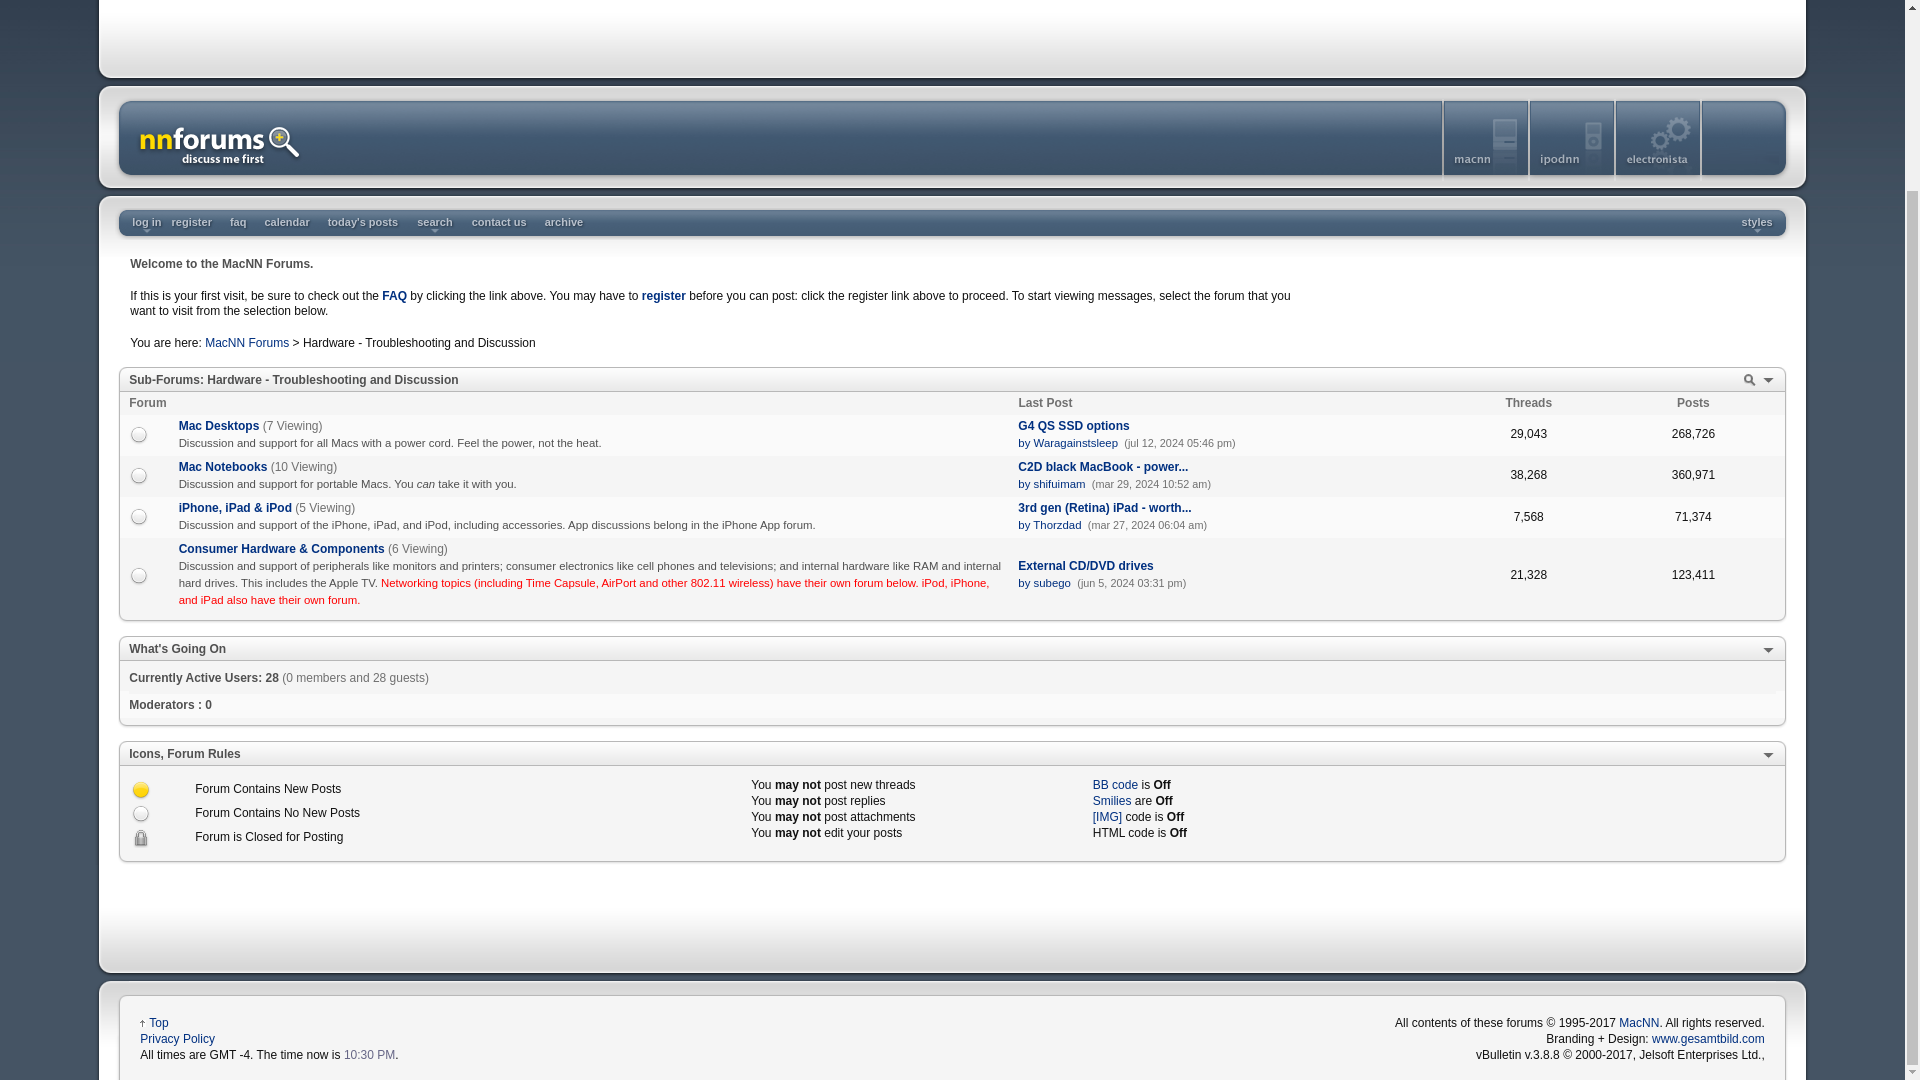 This screenshot has width=1920, height=1080. What do you see at coordinates (247, 342) in the screenshot?
I see `MacNN Forums` at bounding box center [247, 342].